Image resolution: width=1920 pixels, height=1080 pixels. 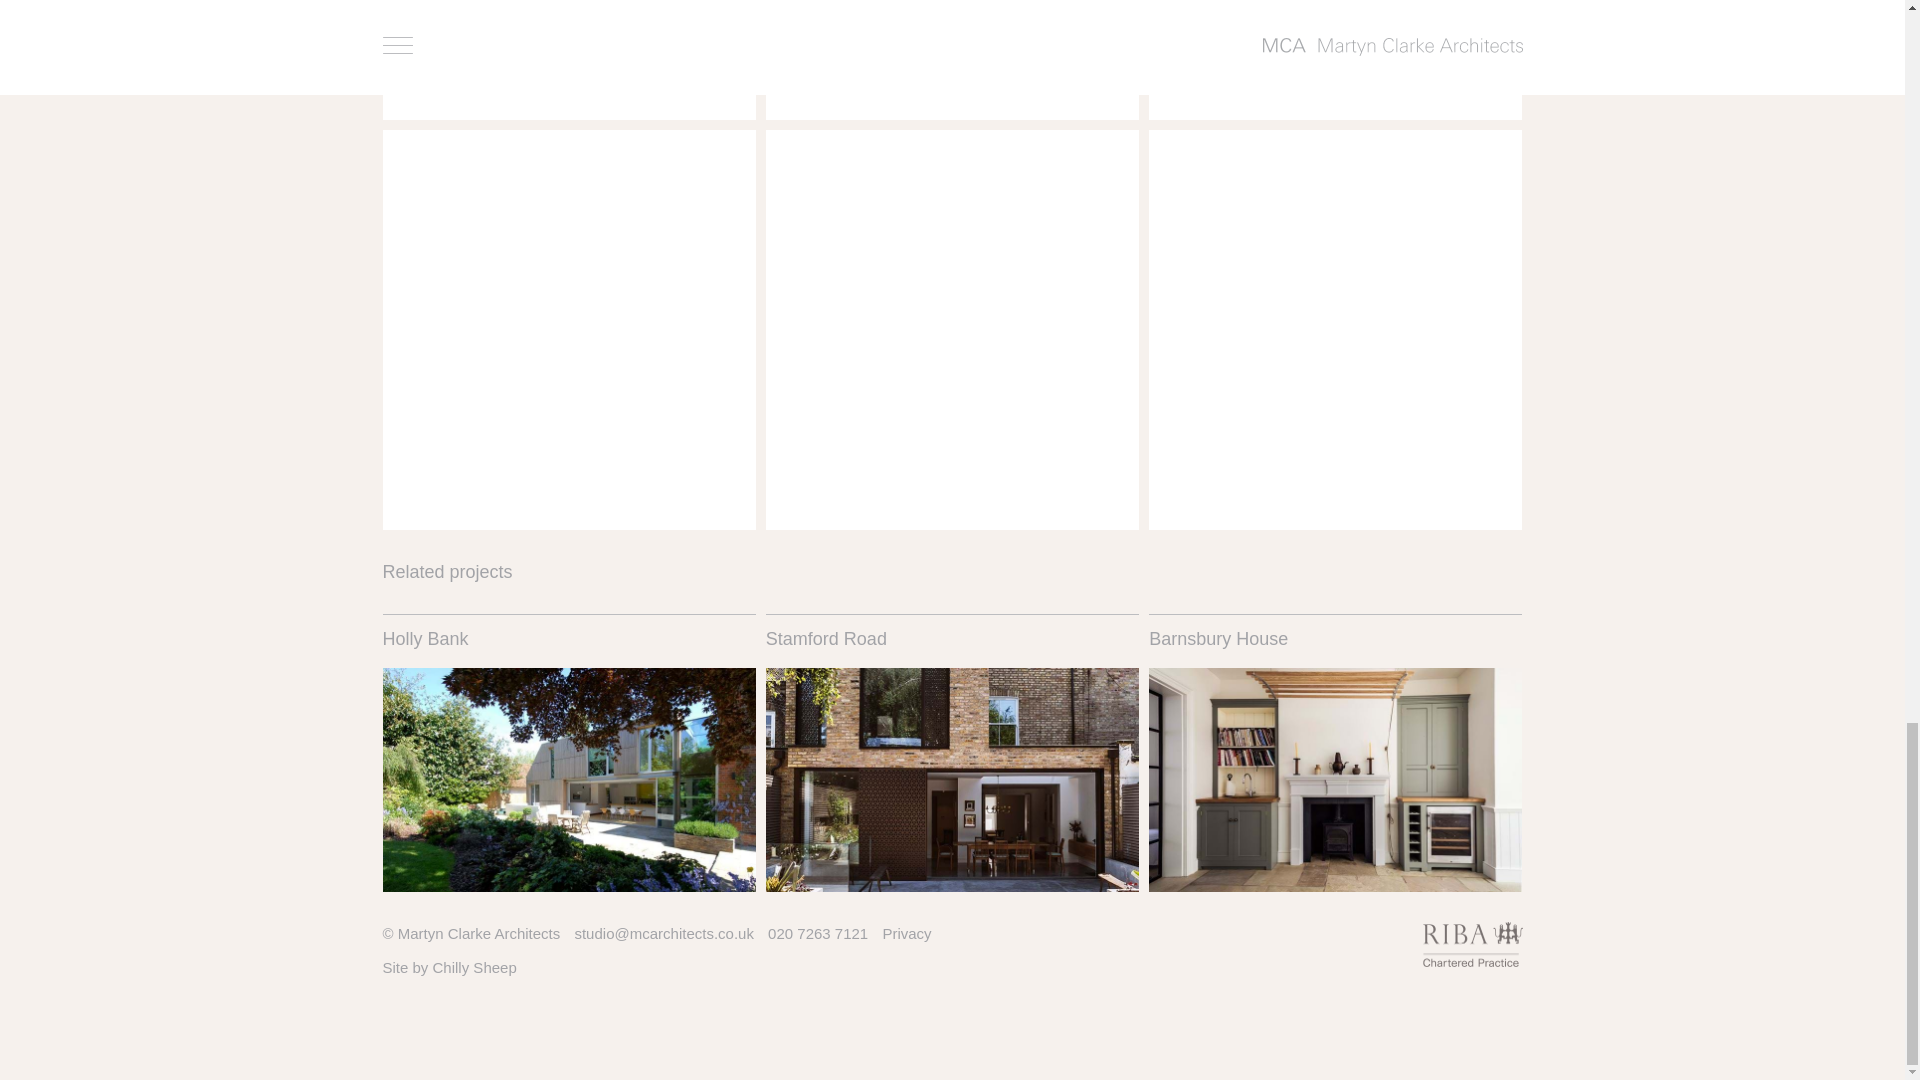 What do you see at coordinates (1335, 753) in the screenshot?
I see `Barnsbury House` at bounding box center [1335, 753].